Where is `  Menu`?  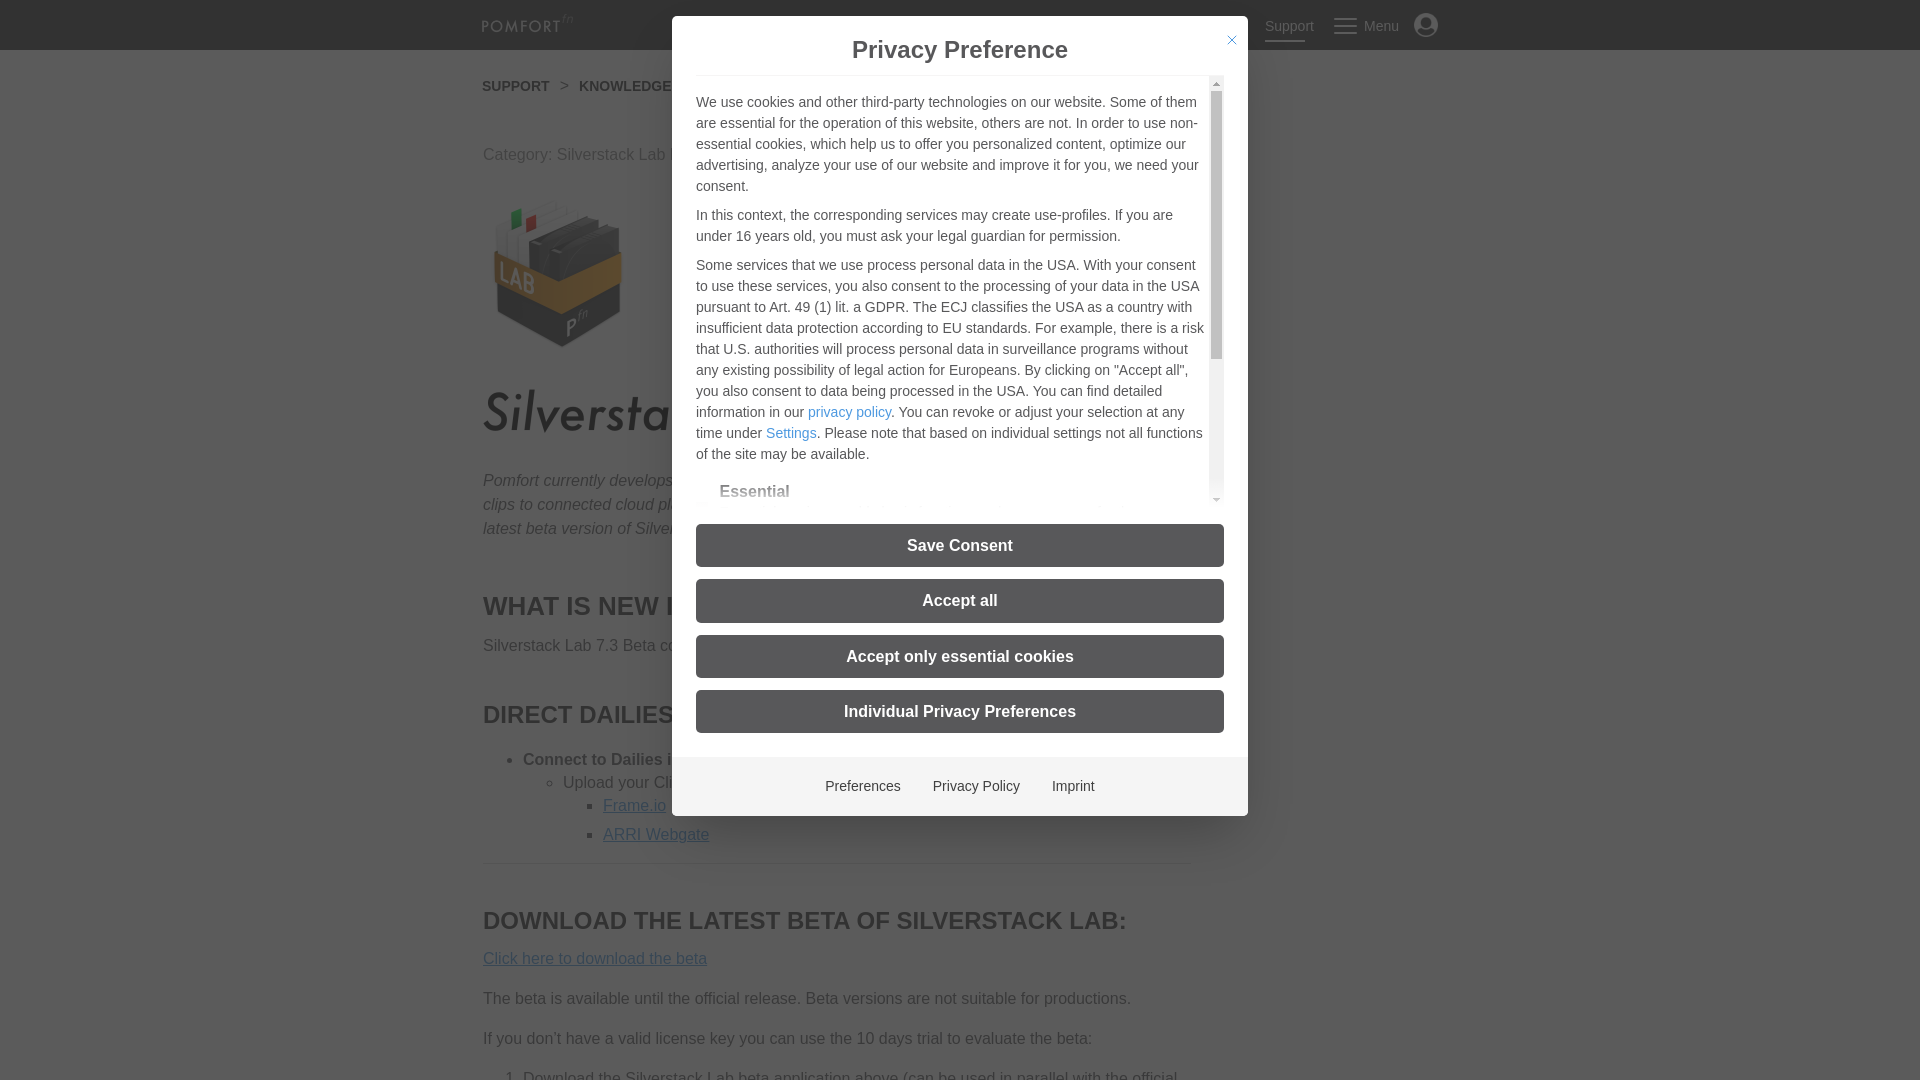   Menu is located at coordinates (1366, 26).